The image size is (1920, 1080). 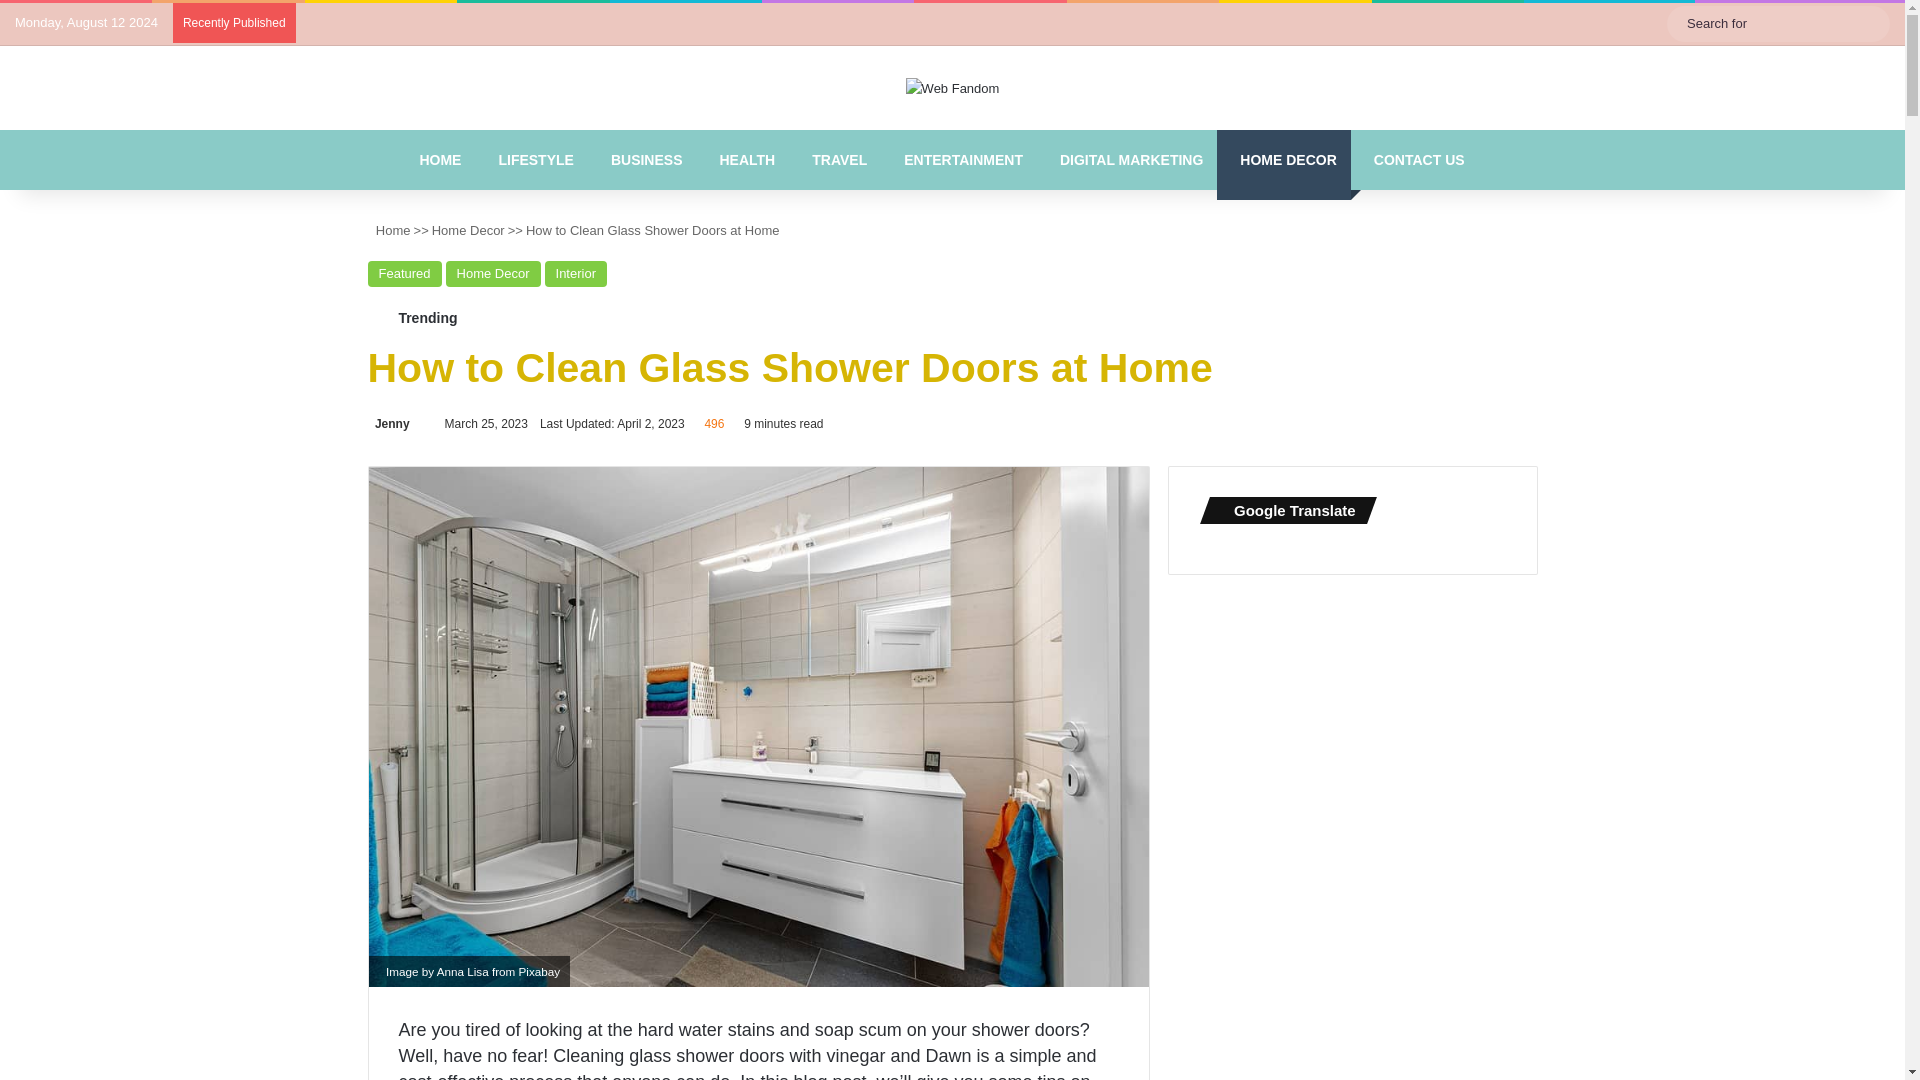 What do you see at coordinates (389, 423) in the screenshot?
I see `Jenny` at bounding box center [389, 423].